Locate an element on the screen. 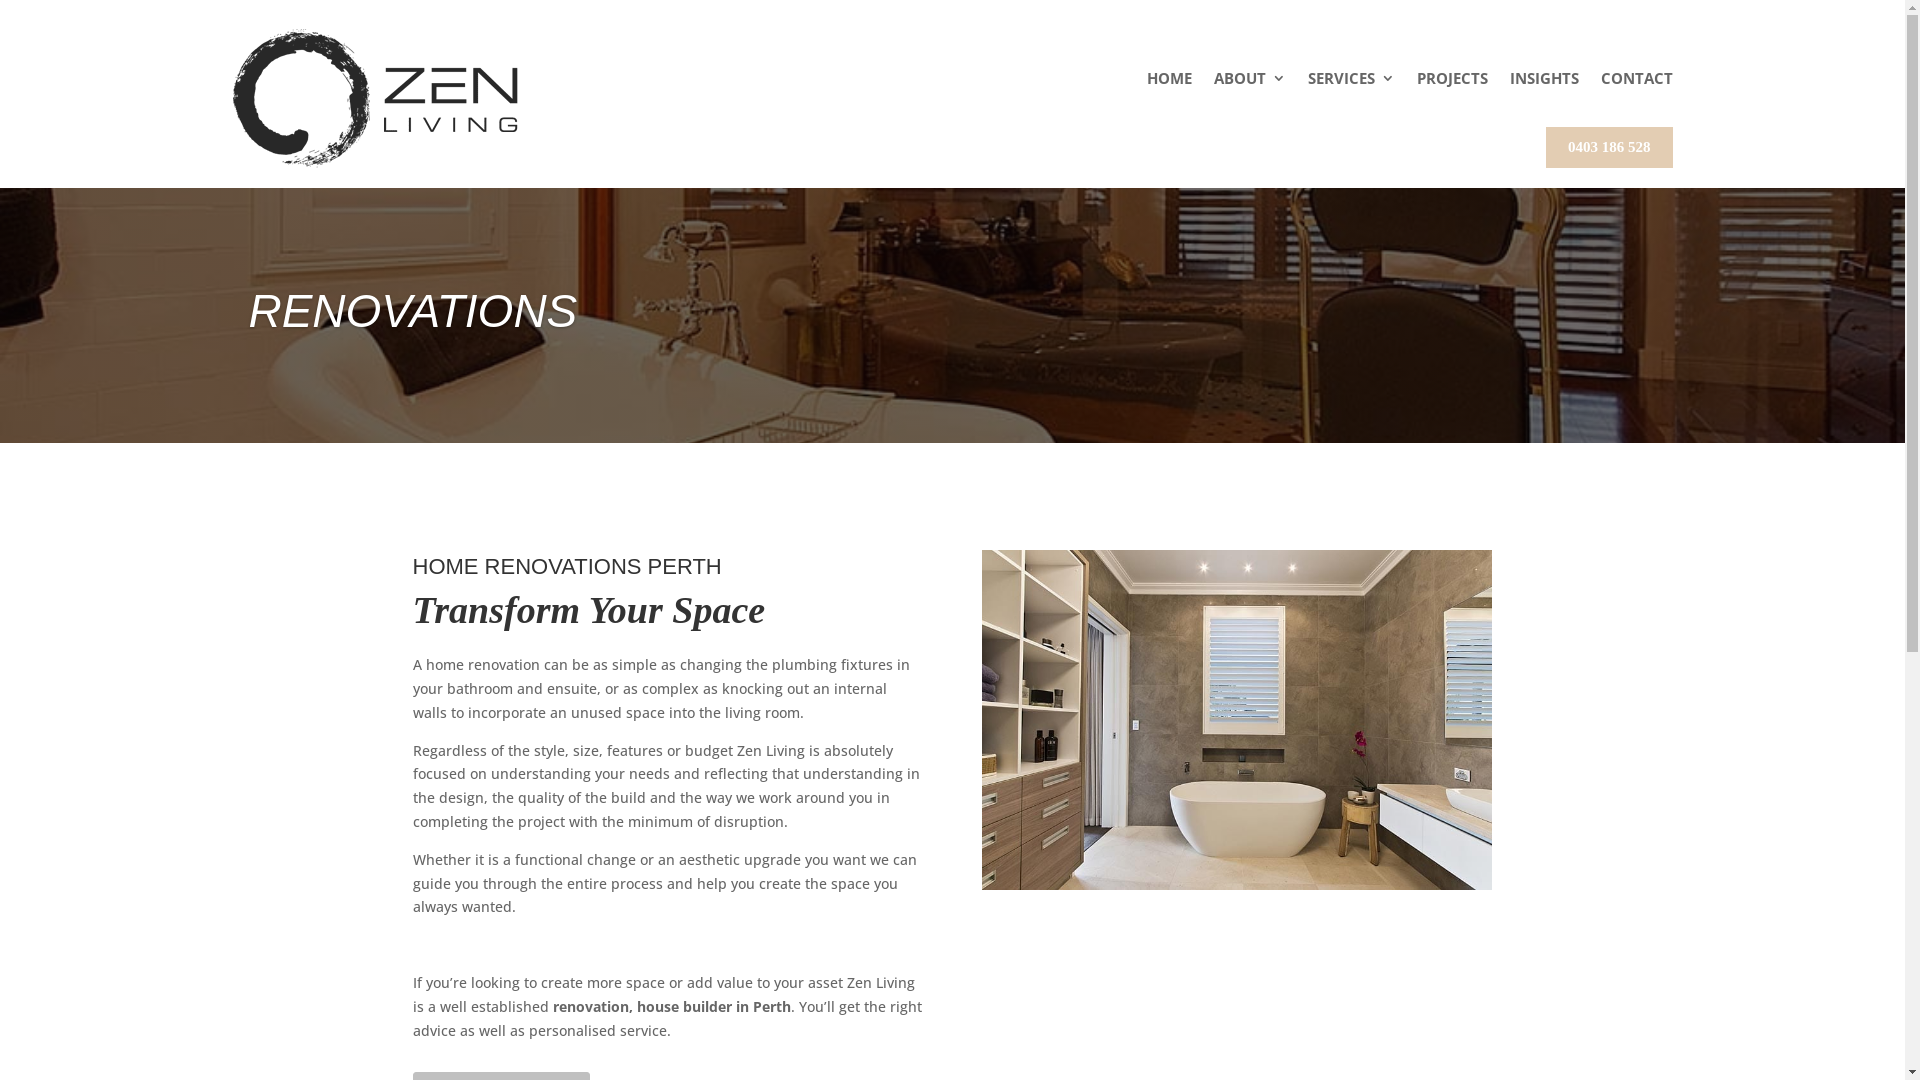  SERVICES is located at coordinates (1352, 78).